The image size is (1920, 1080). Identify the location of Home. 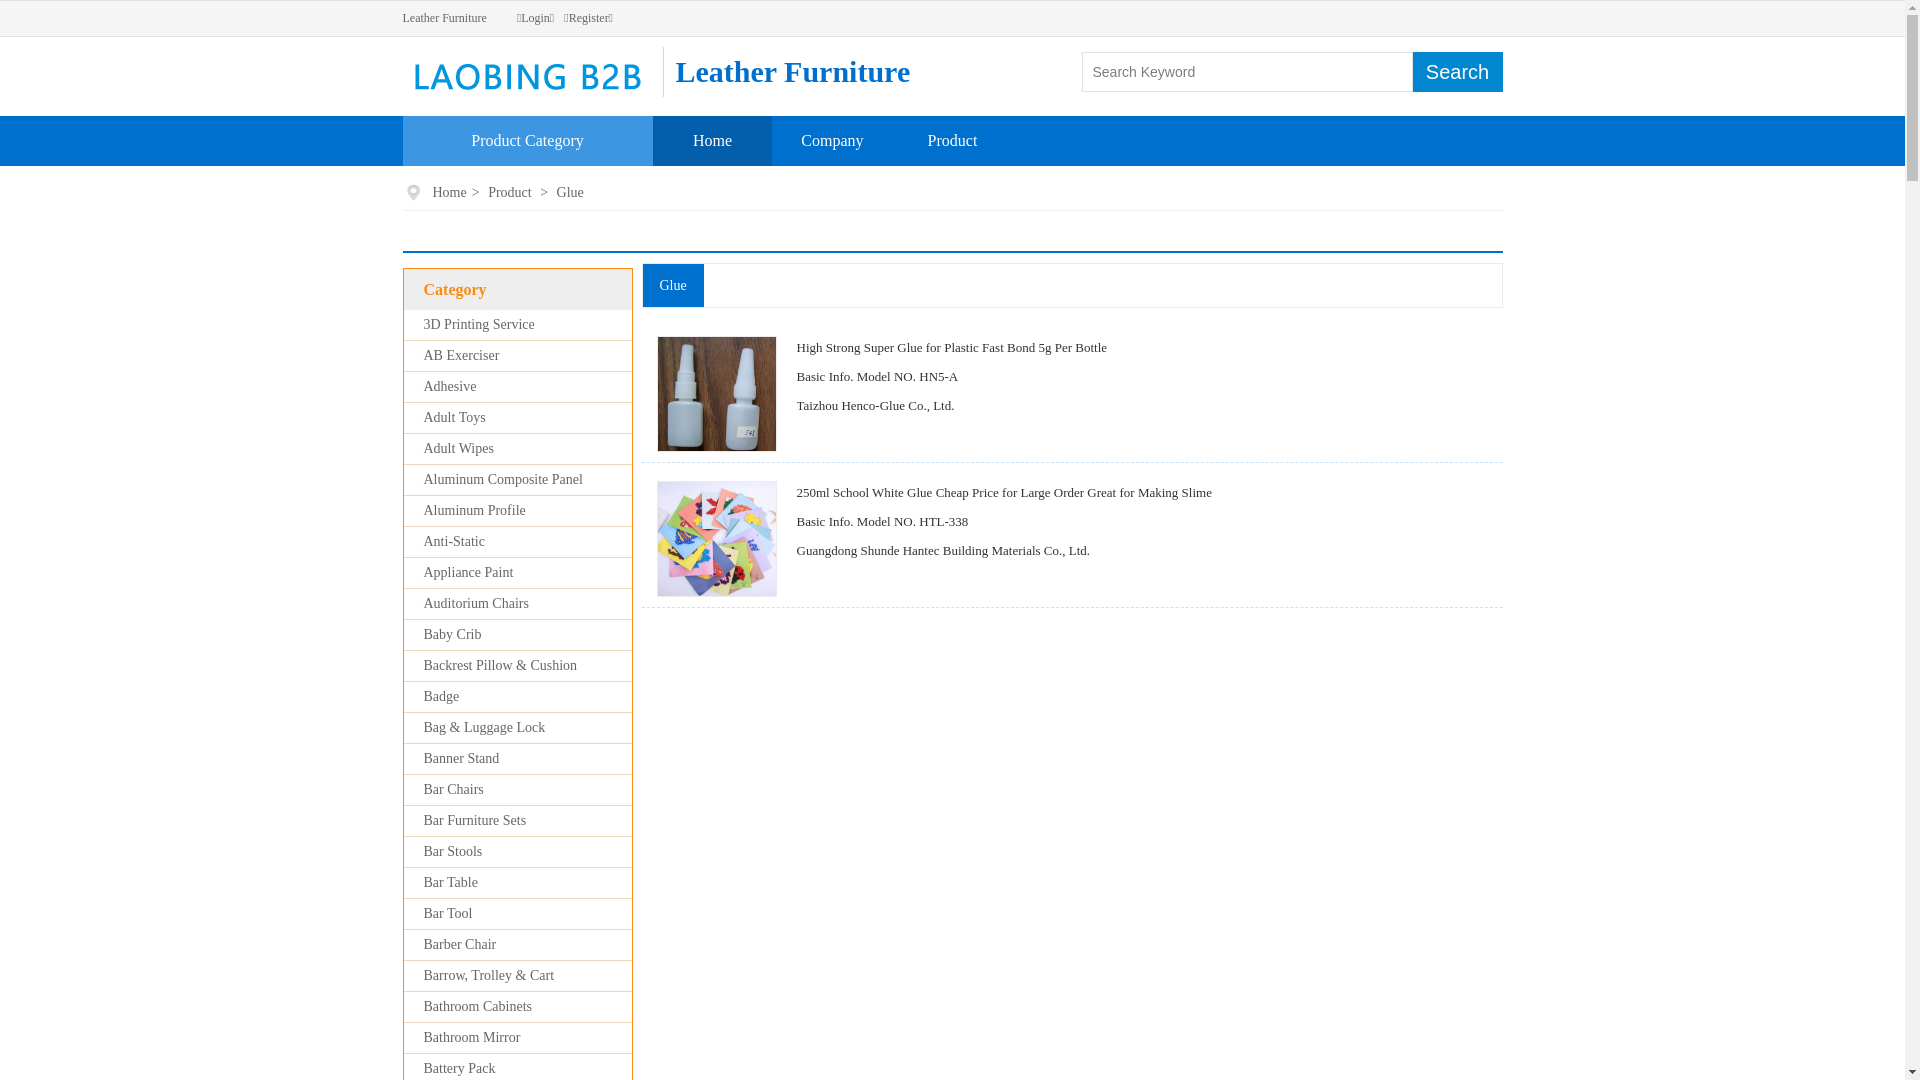
(712, 140).